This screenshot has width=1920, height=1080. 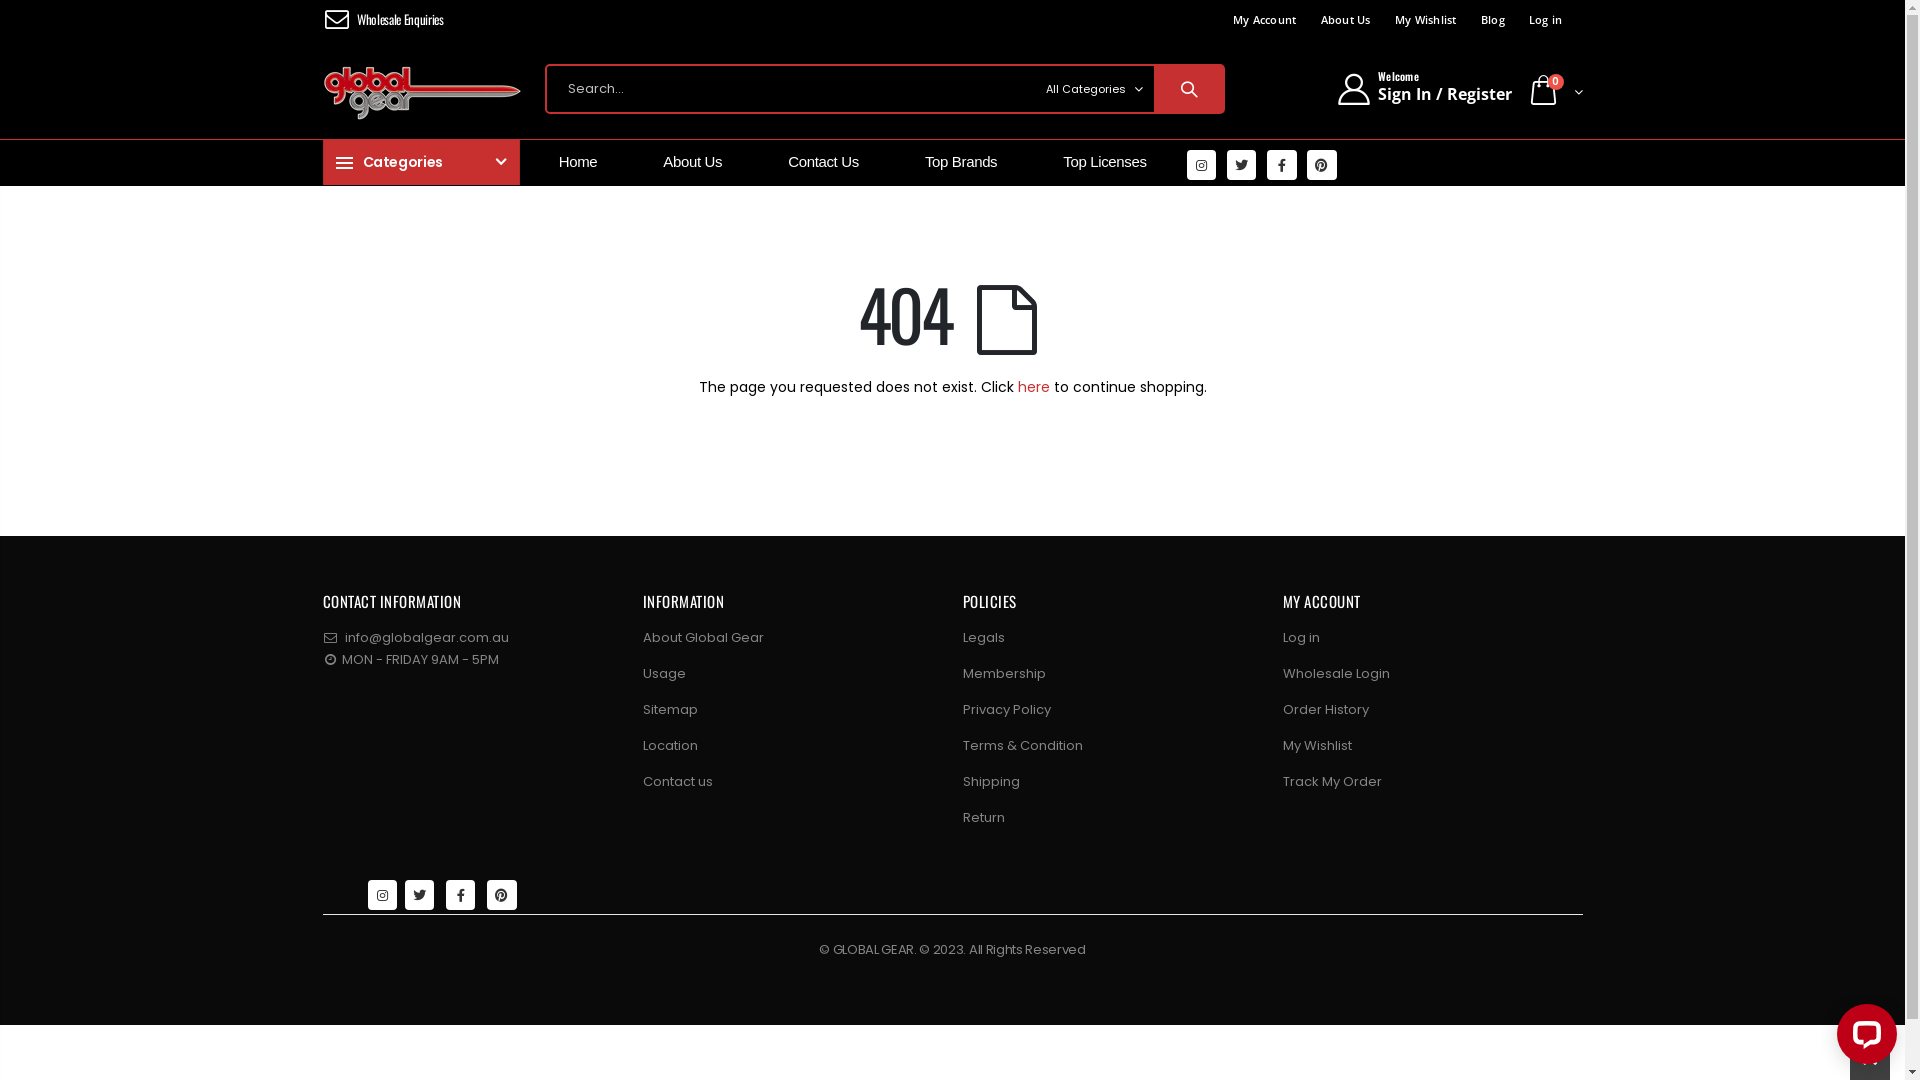 What do you see at coordinates (1345, 18) in the screenshot?
I see `About Us` at bounding box center [1345, 18].